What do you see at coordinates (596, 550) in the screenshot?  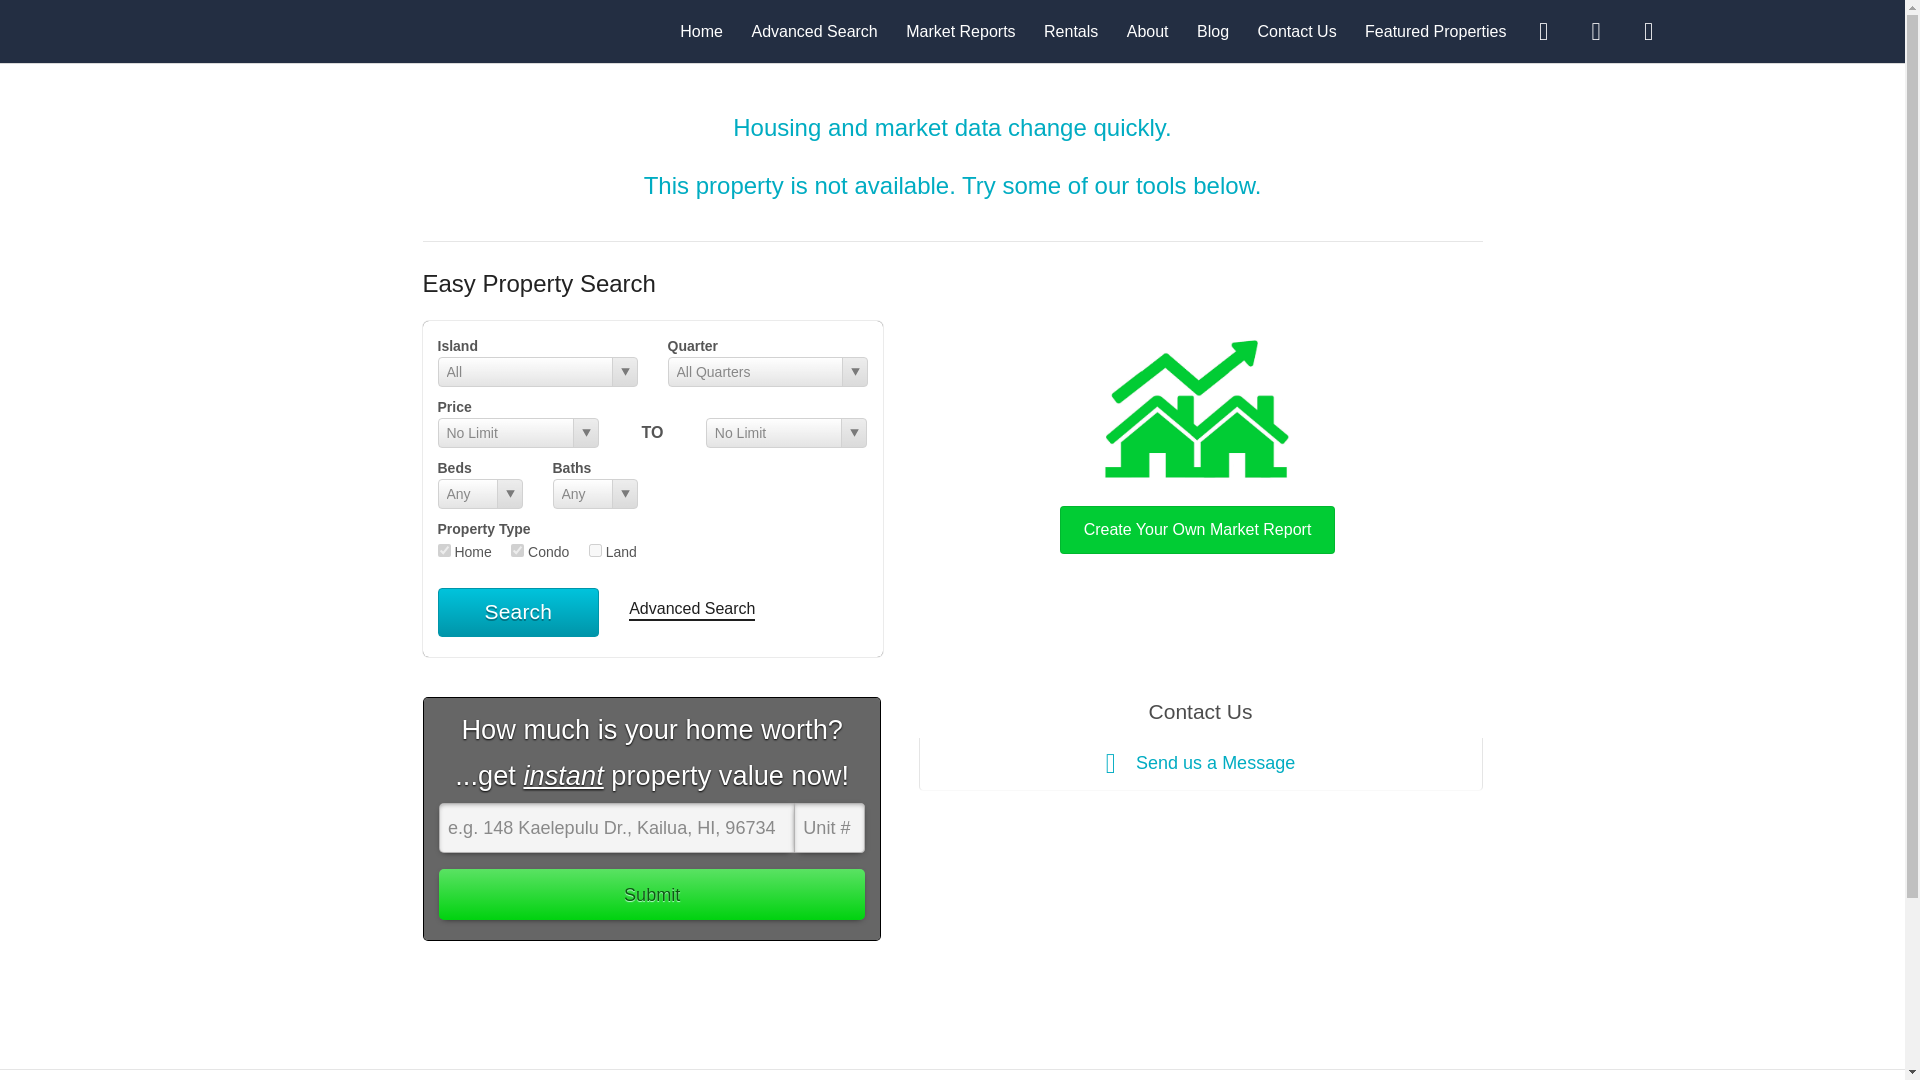 I see `lnd` at bounding box center [596, 550].